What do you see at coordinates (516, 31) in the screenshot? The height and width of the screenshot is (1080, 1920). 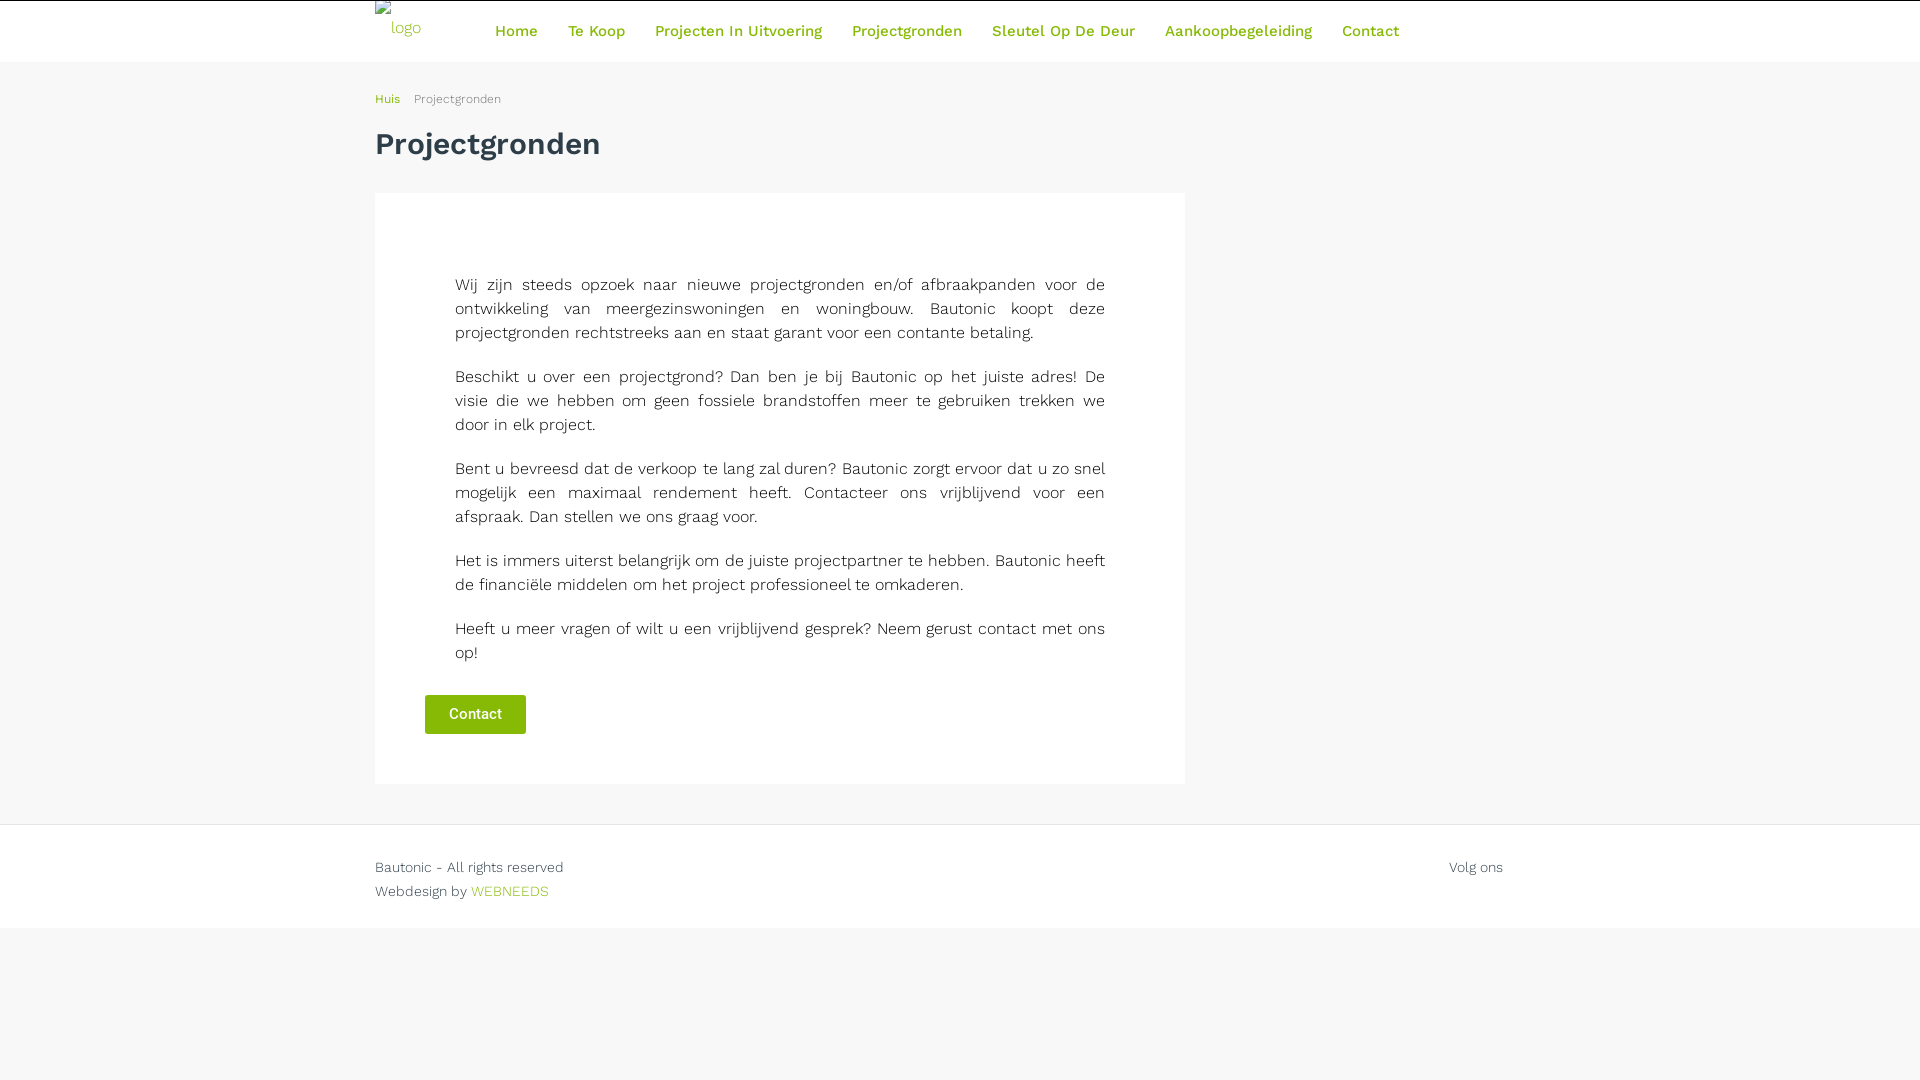 I see `Home` at bounding box center [516, 31].